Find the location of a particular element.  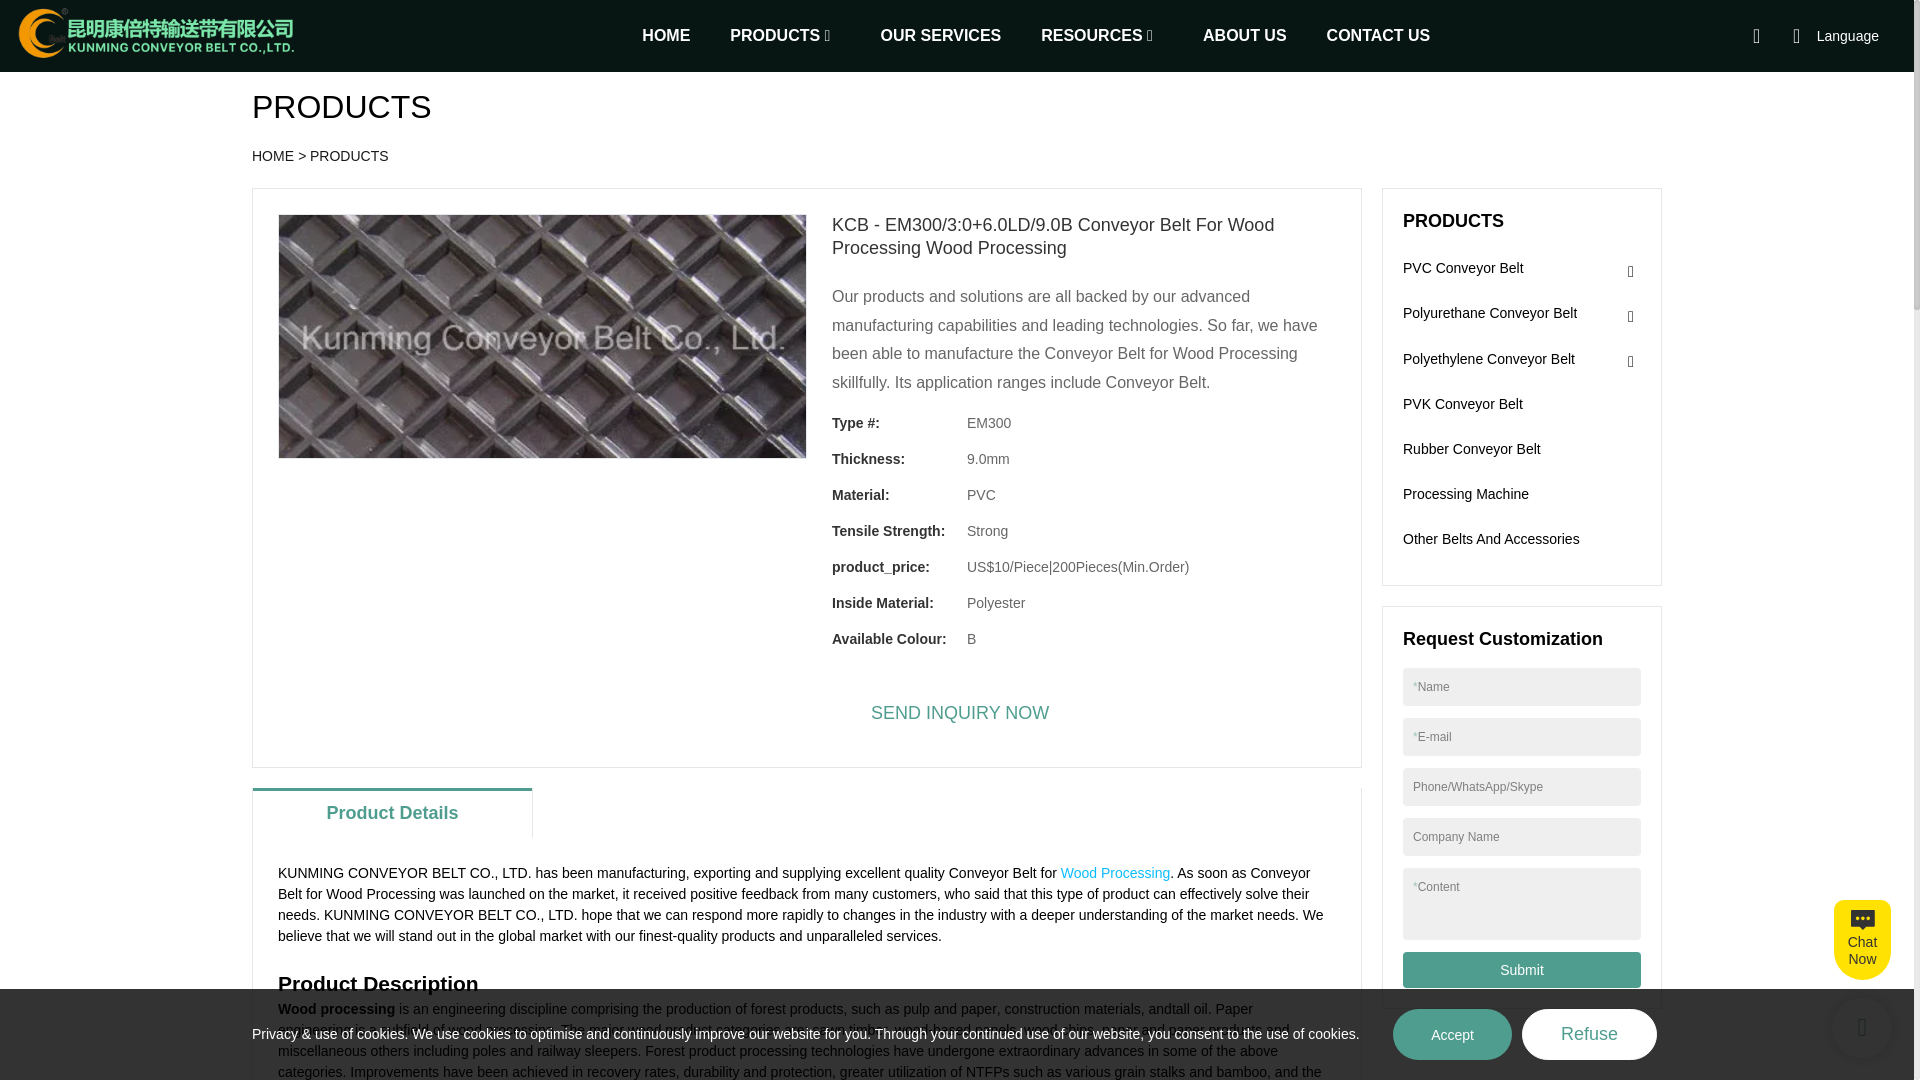

Wood Processing is located at coordinates (1115, 873).